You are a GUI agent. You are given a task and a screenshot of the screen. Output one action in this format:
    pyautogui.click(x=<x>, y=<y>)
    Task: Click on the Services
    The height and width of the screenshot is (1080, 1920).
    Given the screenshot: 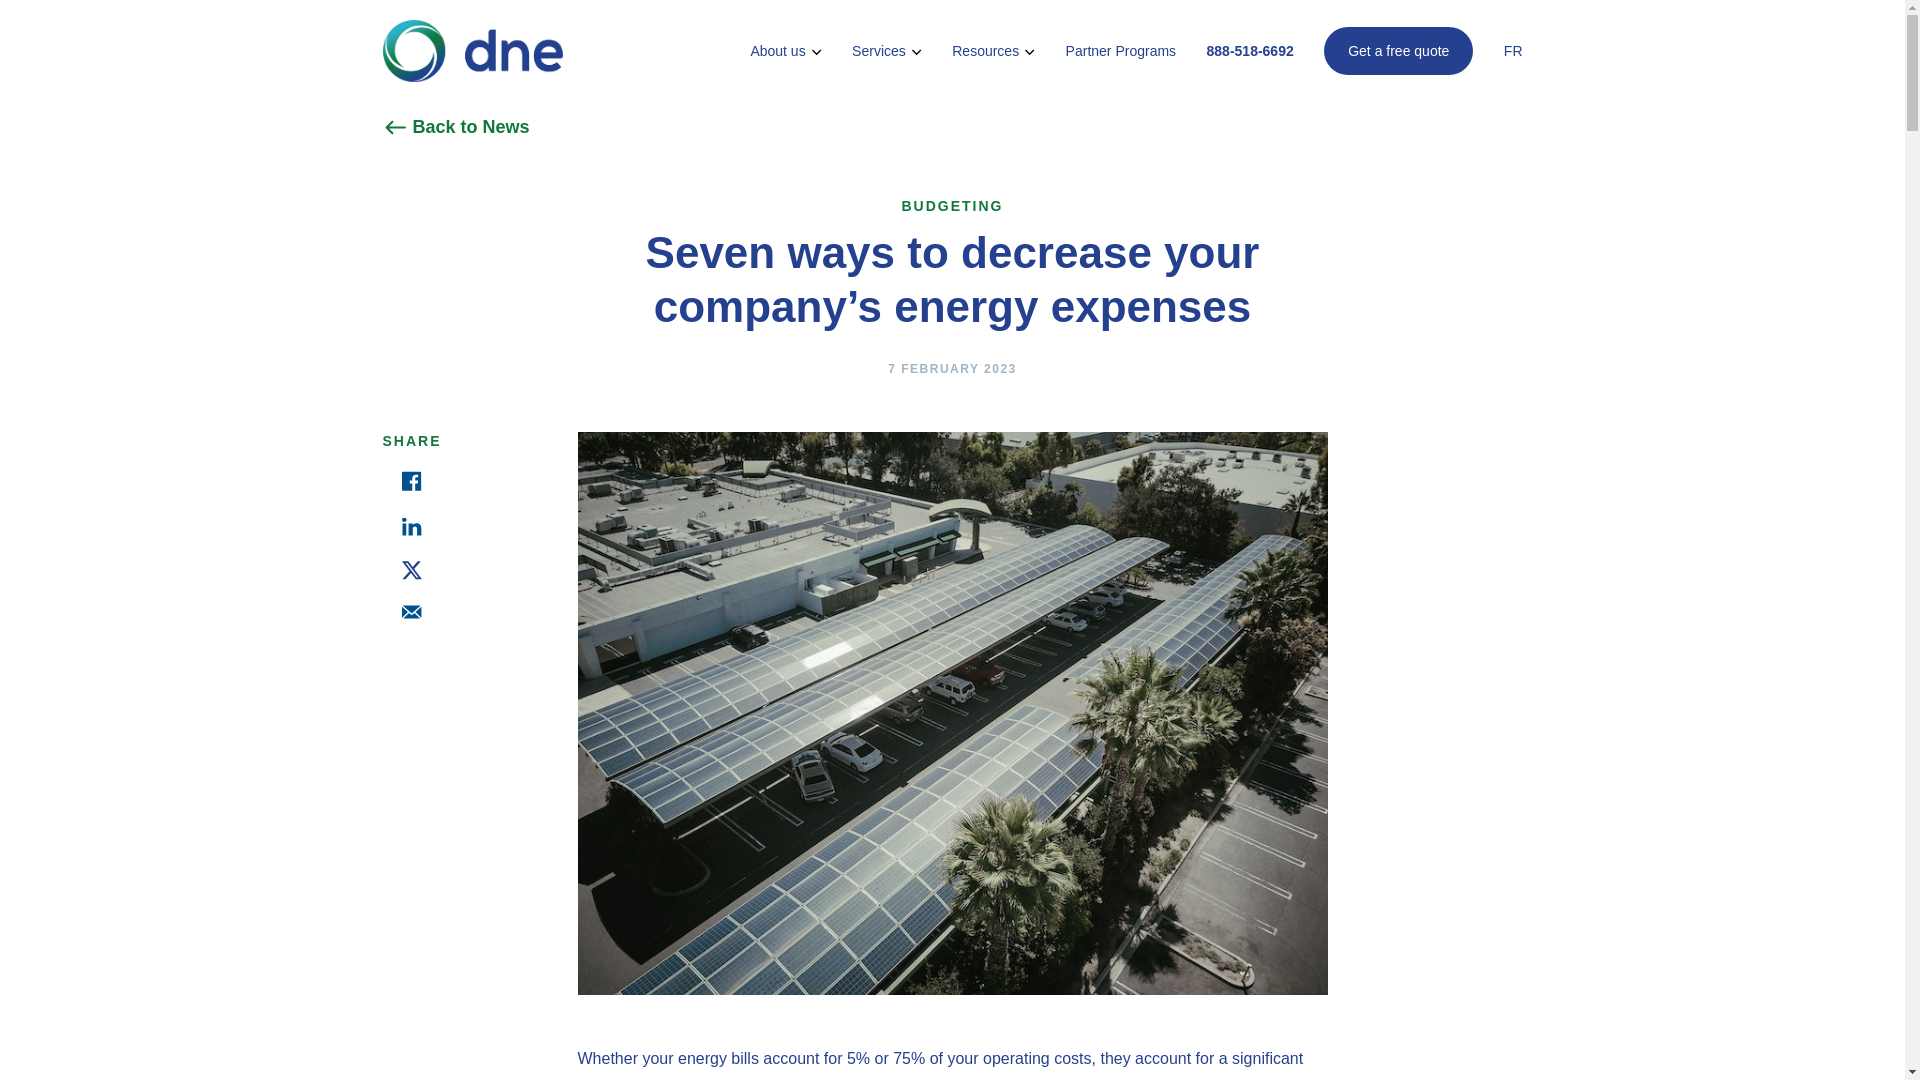 What is the action you would take?
    pyautogui.click(x=886, y=51)
    